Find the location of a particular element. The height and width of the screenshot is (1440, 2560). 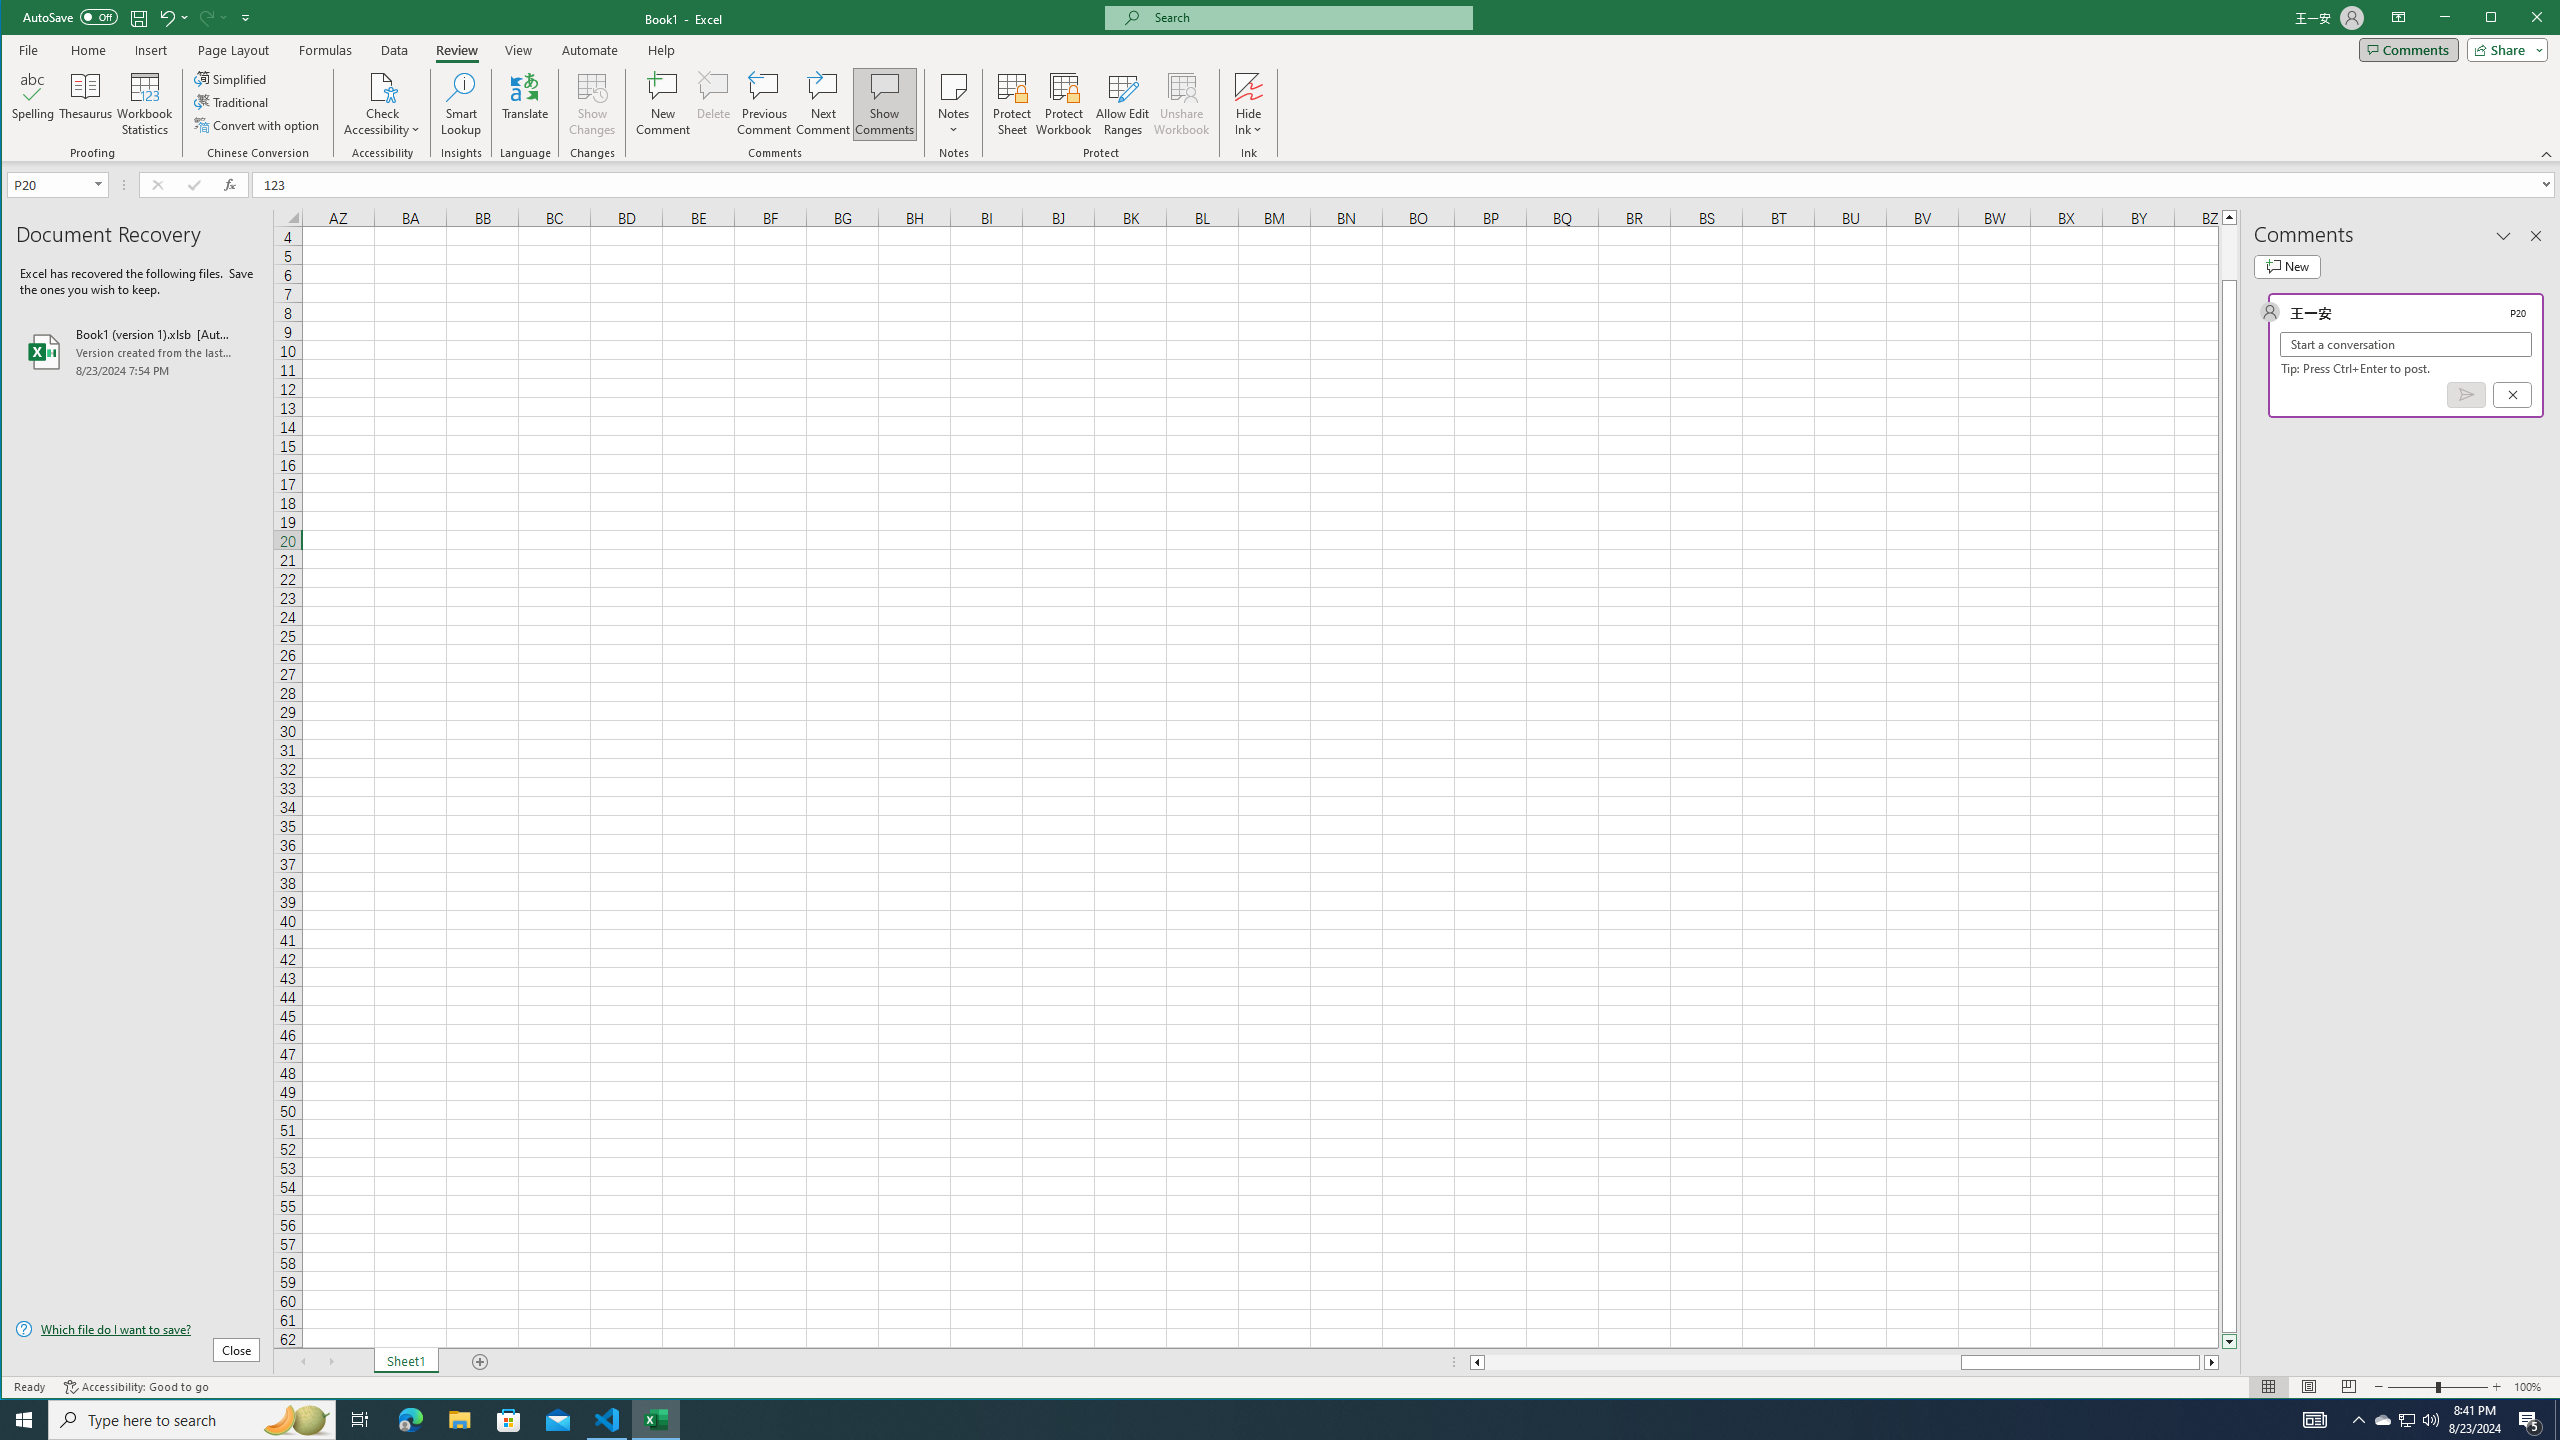

Q2790: 100% is located at coordinates (2430, 1420).